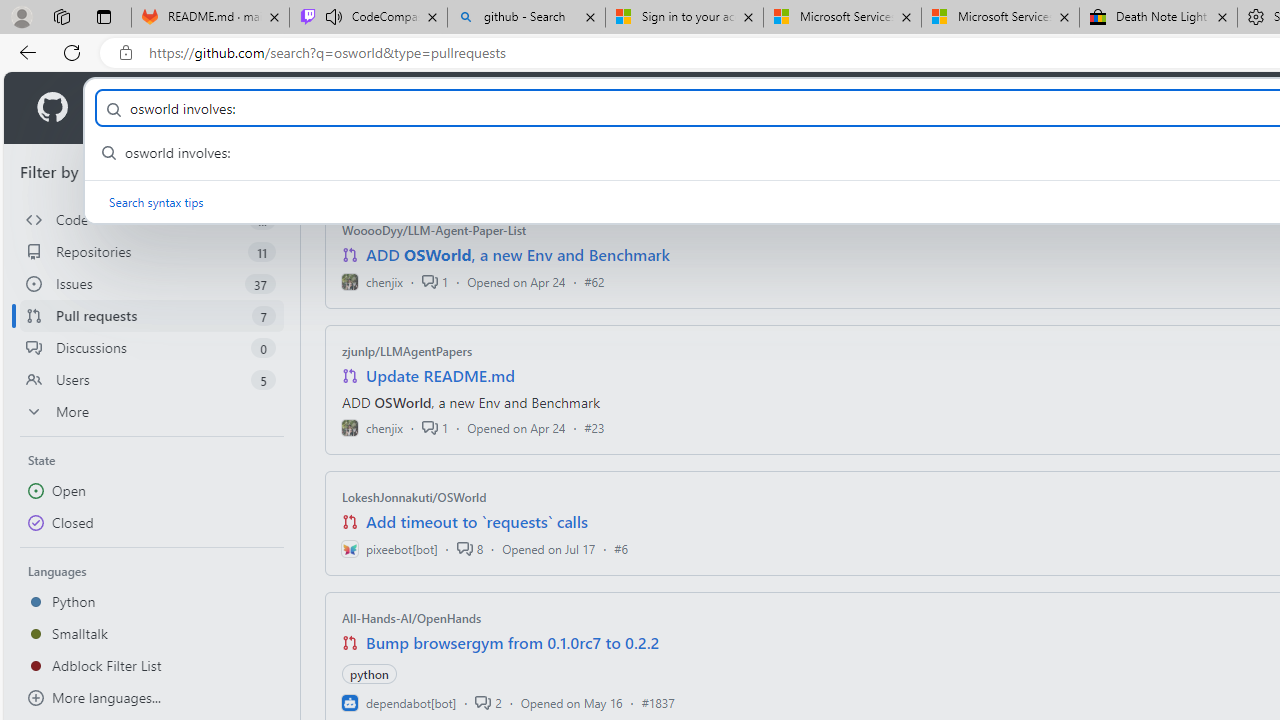  Describe the element at coordinates (130, 108) in the screenshot. I see `Product` at that location.